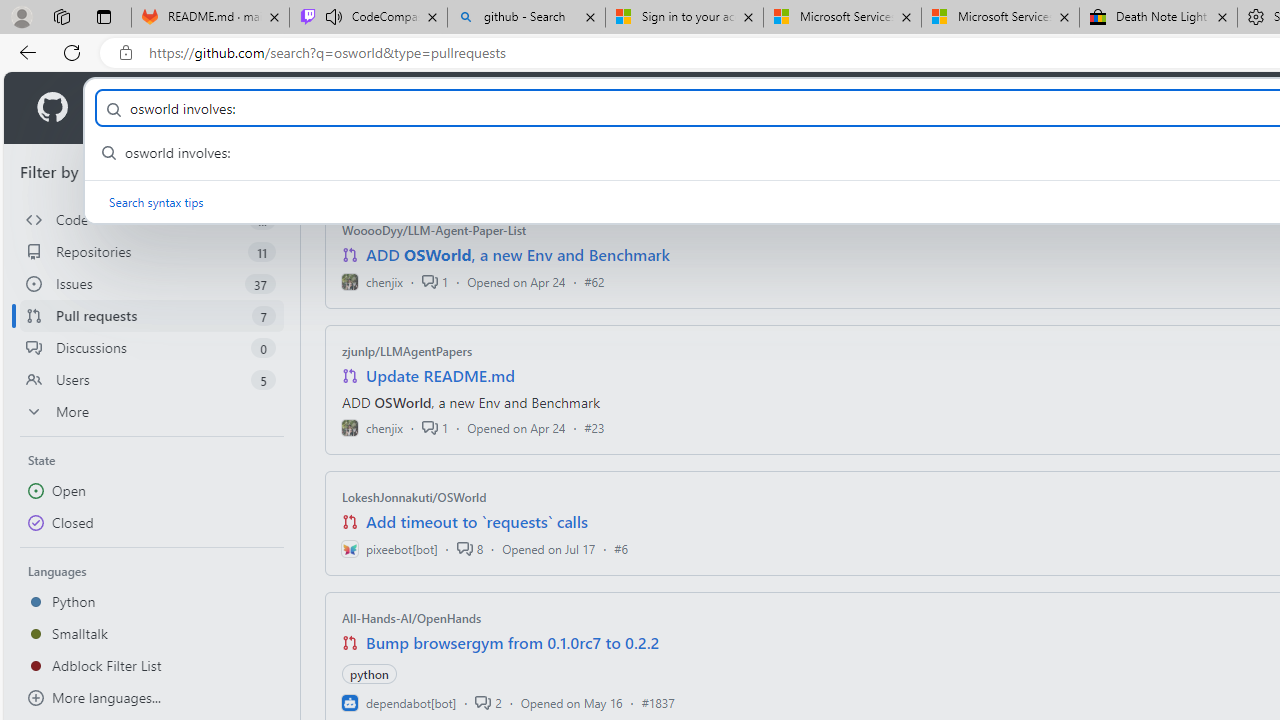  Describe the element at coordinates (130, 108) in the screenshot. I see `Product` at that location.